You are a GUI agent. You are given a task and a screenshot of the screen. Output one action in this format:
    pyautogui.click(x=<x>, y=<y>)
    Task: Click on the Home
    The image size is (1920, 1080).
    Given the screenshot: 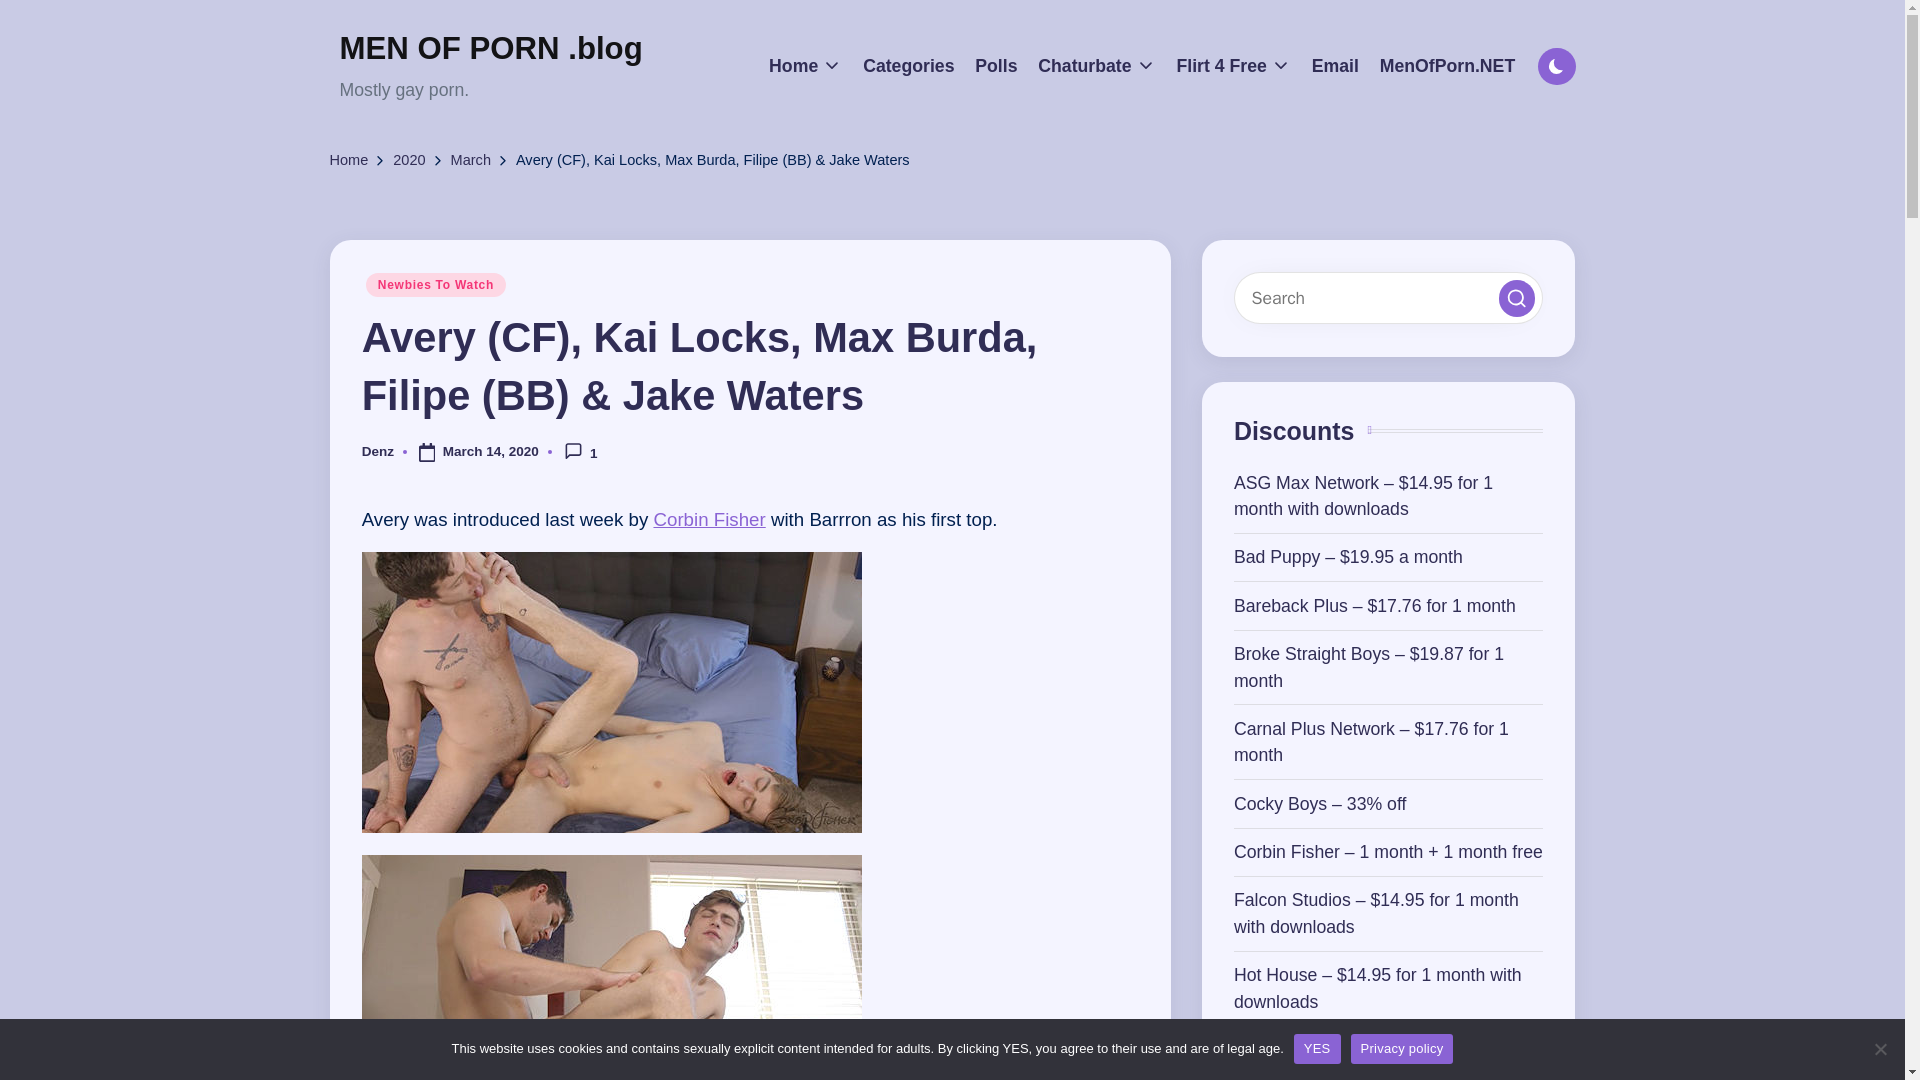 What is the action you would take?
    pyautogui.click(x=806, y=66)
    